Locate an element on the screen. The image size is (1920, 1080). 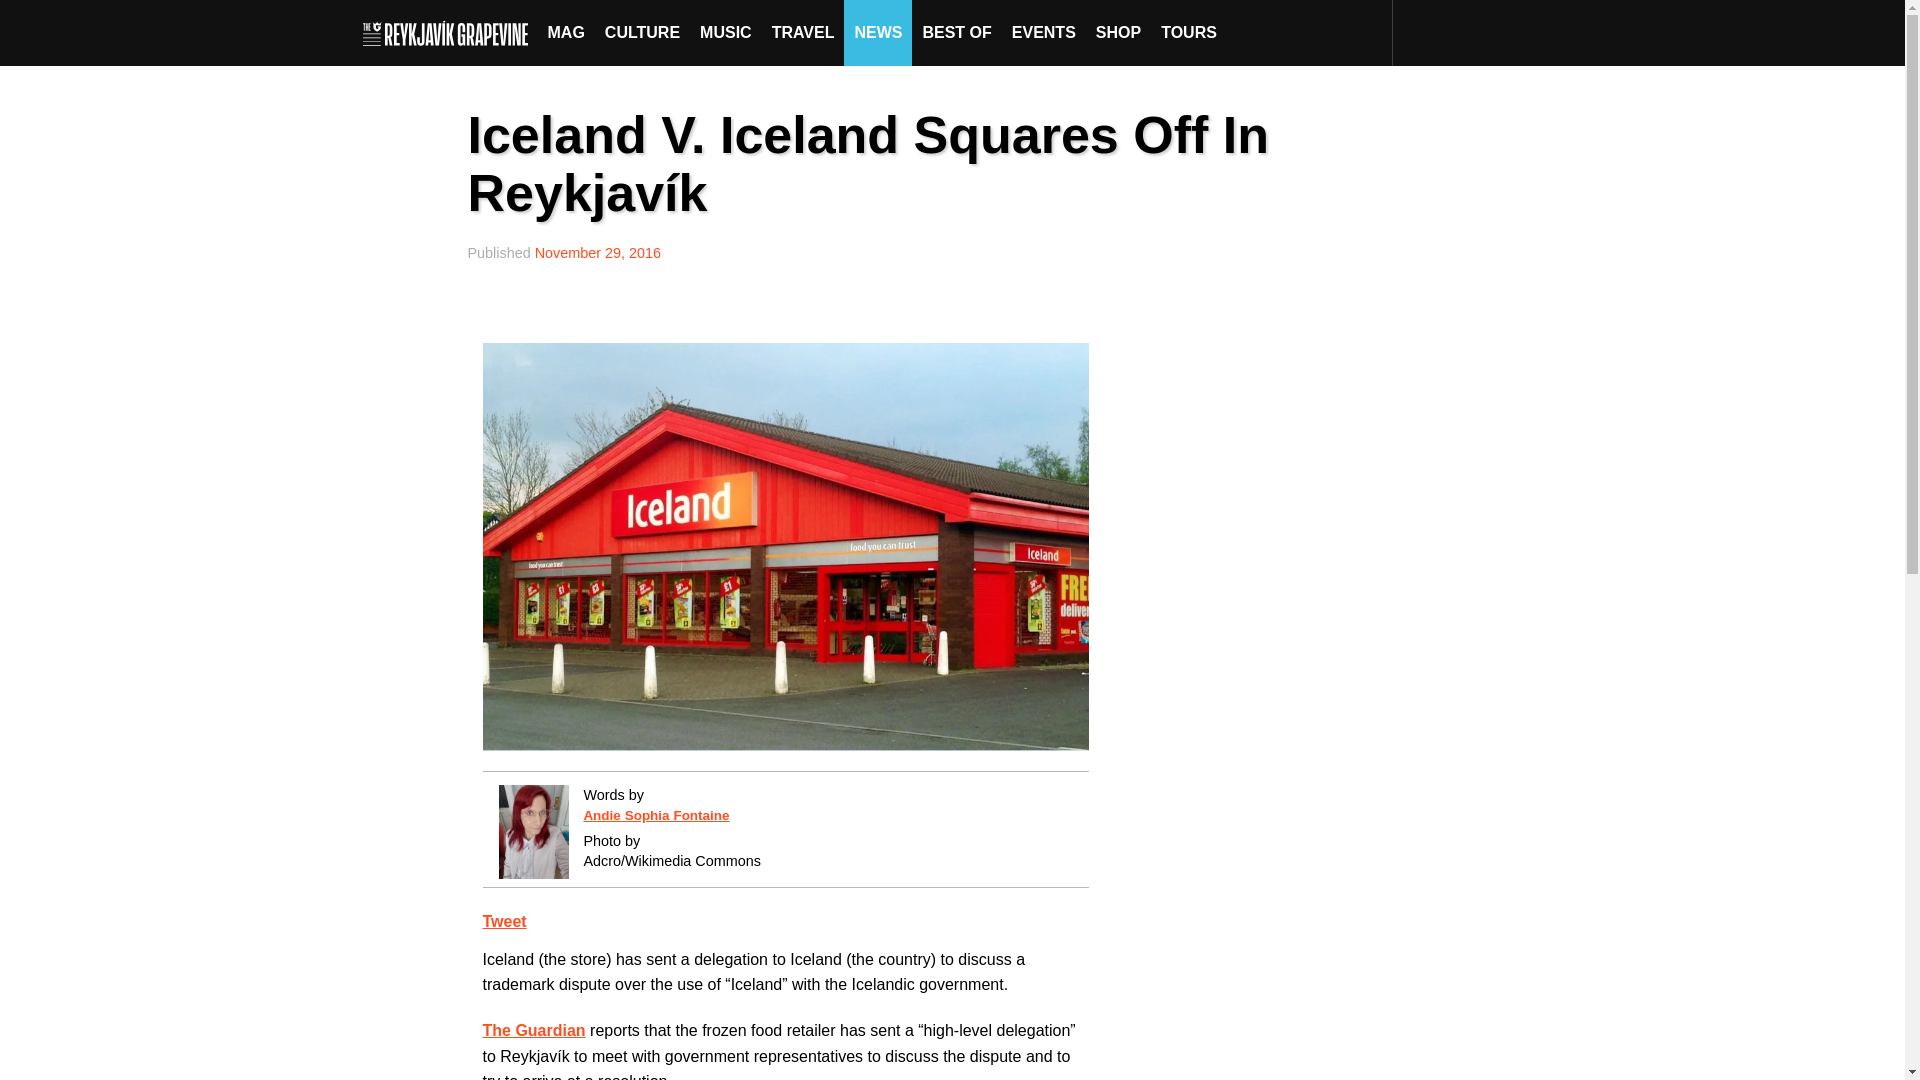
TRAVEL is located at coordinates (803, 32).